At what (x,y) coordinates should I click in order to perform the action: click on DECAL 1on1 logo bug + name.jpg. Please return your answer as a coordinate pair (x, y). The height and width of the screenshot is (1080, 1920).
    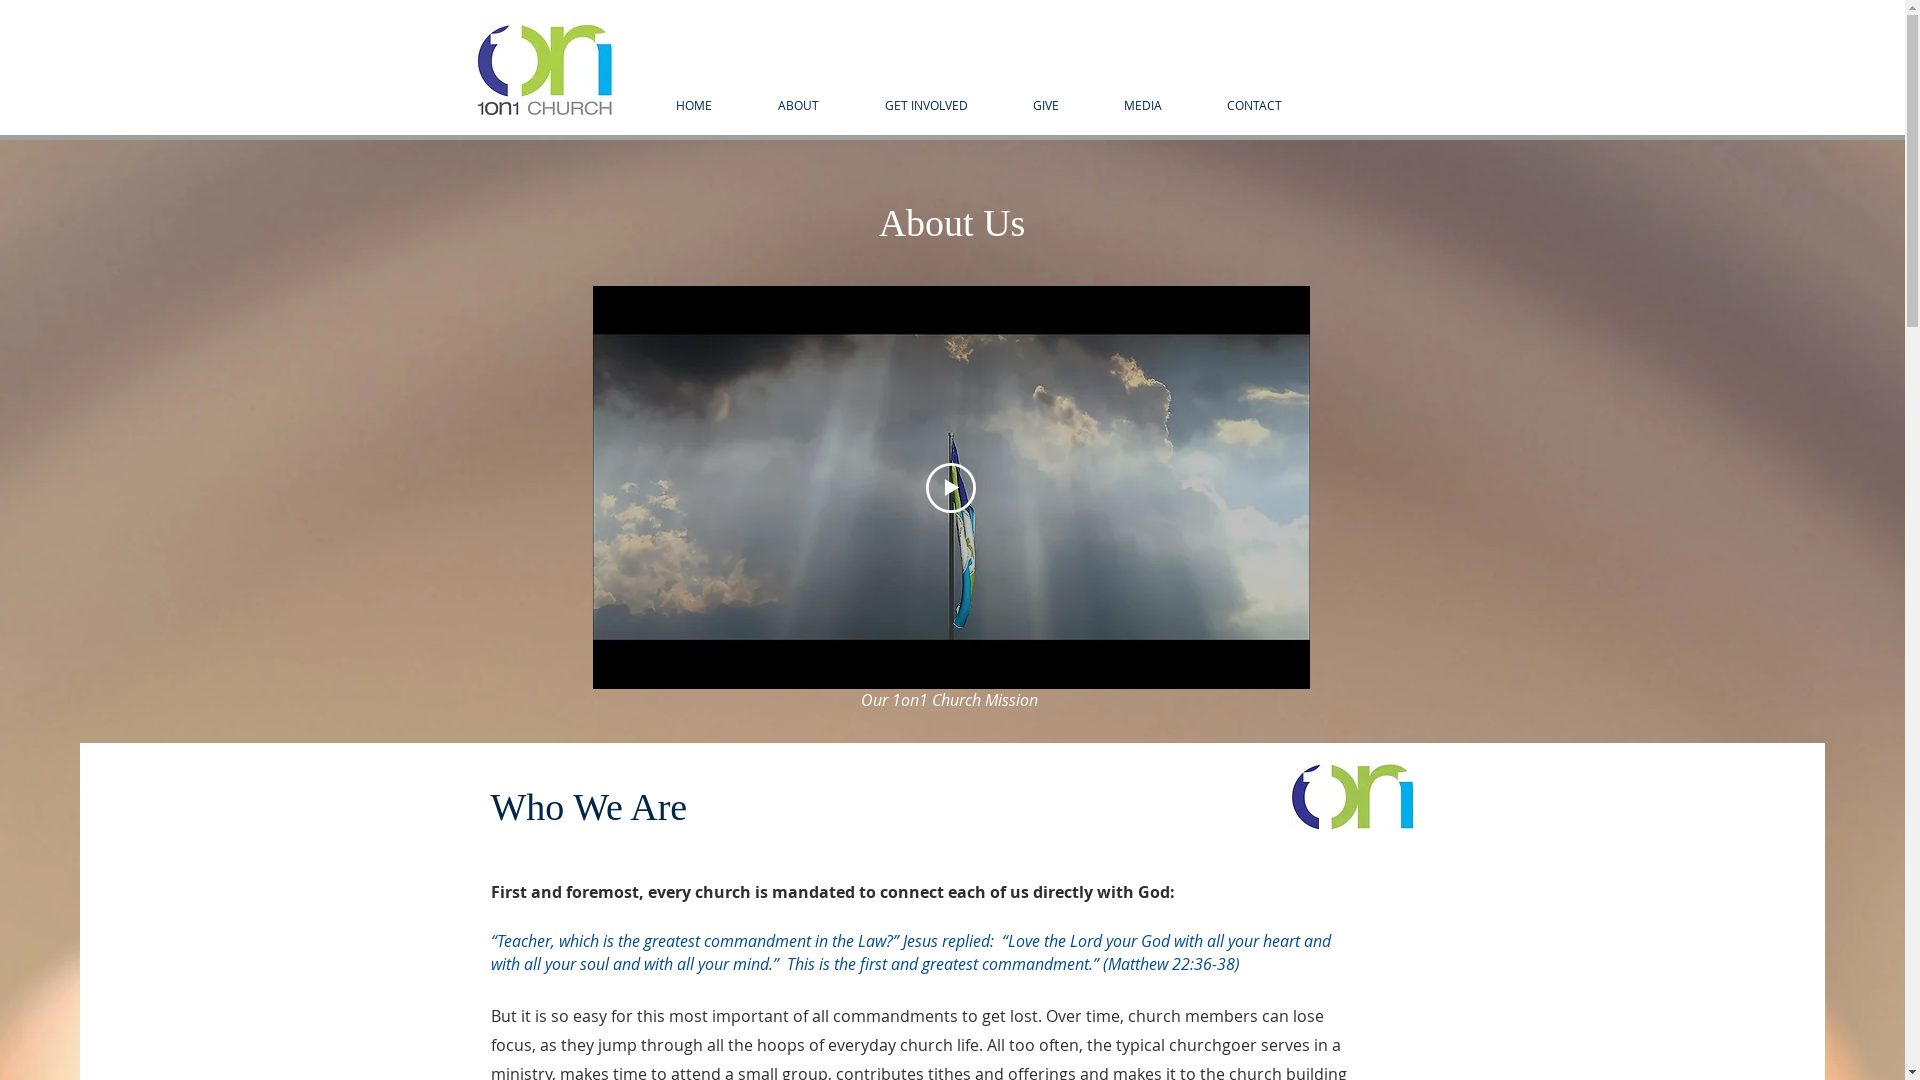
    Looking at the image, I should click on (542, 69).